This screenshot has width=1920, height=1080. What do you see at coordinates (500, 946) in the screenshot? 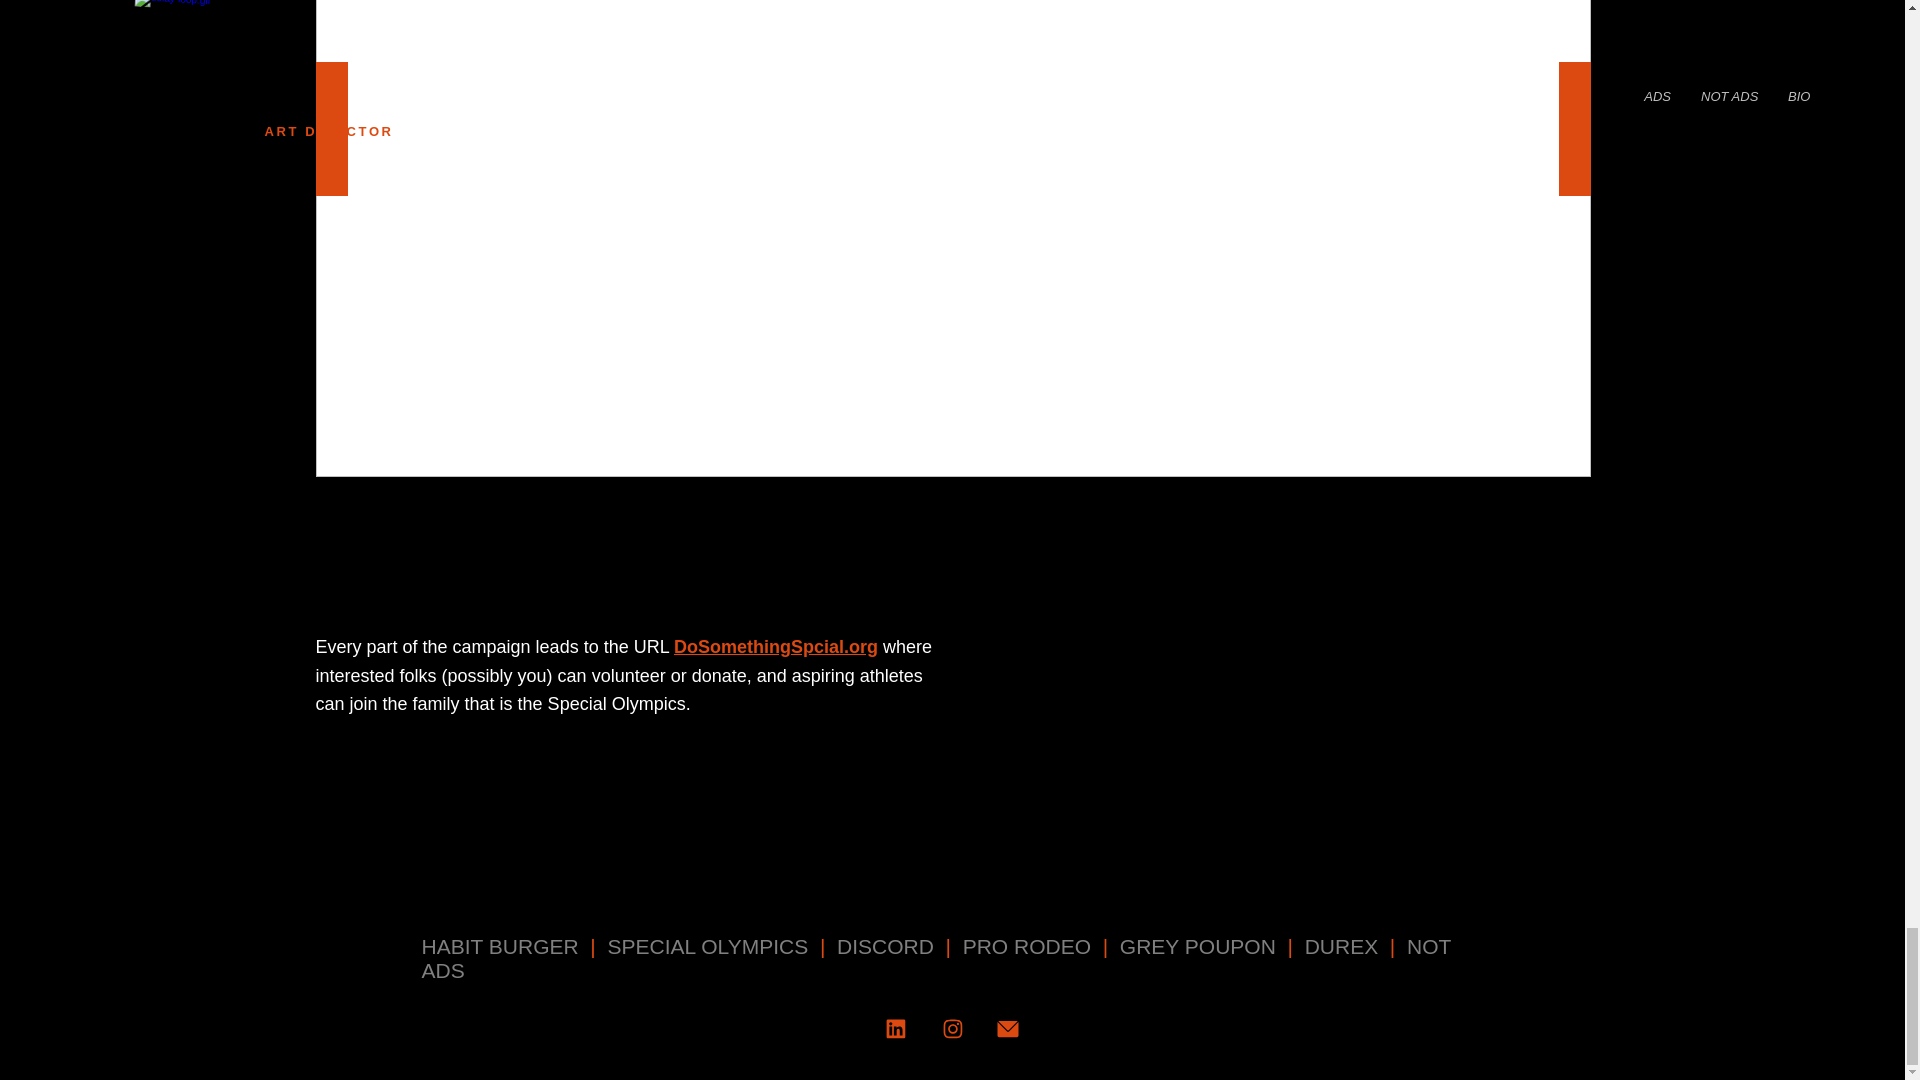
I see `HABIT BURGER` at bounding box center [500, 946].